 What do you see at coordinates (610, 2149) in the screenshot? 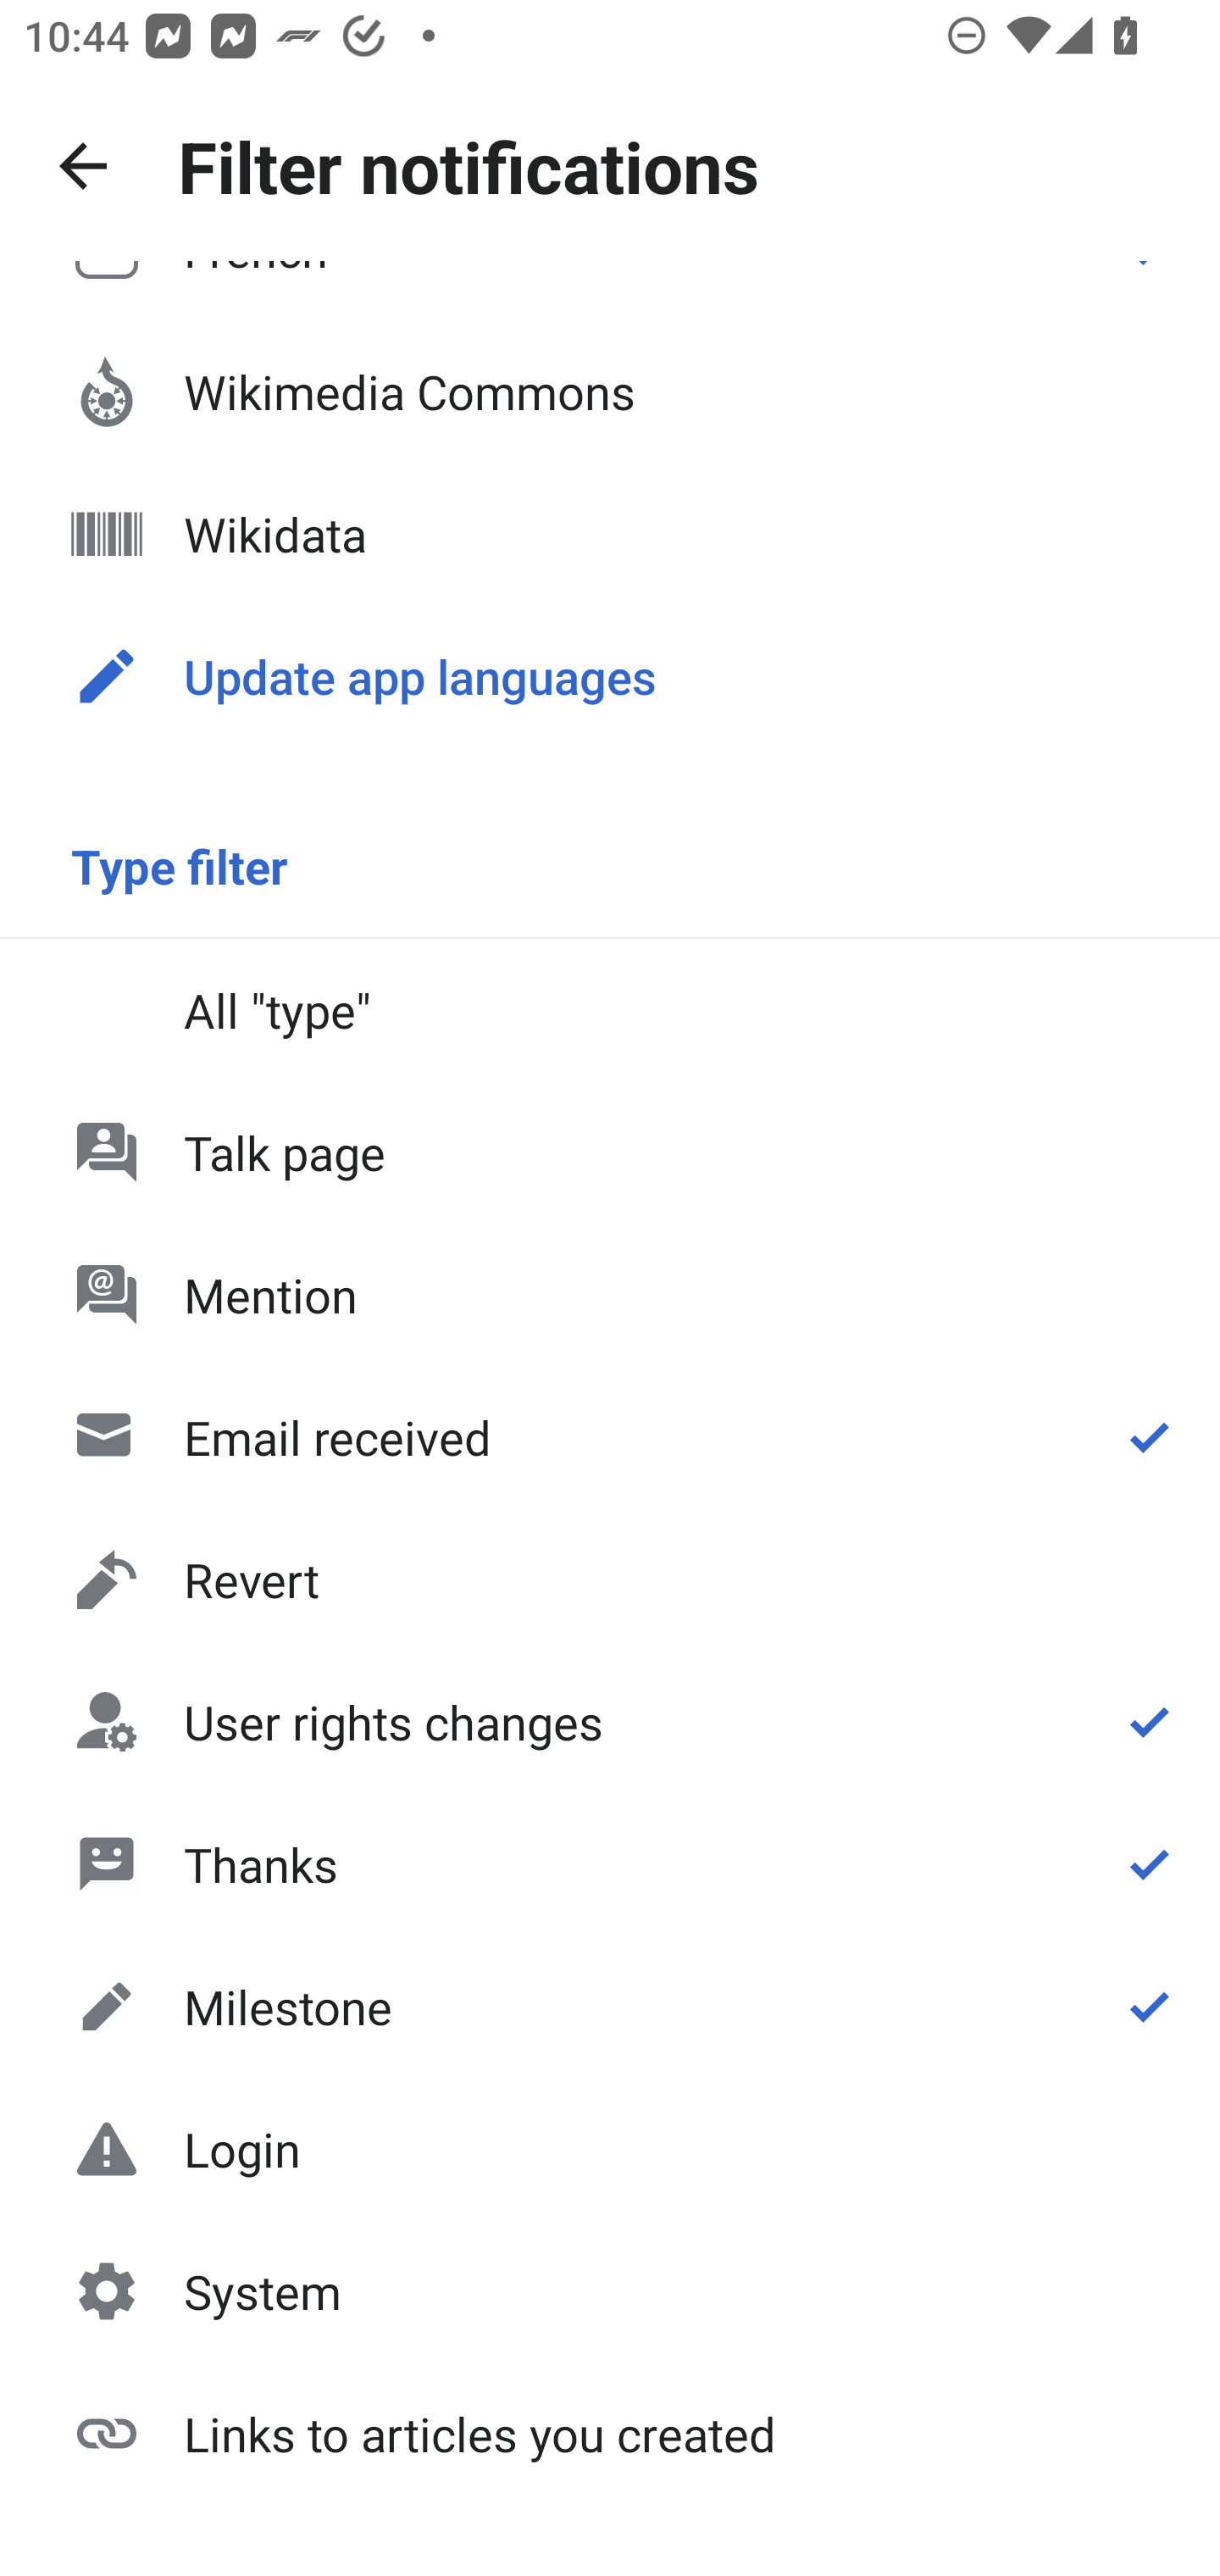
I see `Login` at bounding box center [610, 2149].